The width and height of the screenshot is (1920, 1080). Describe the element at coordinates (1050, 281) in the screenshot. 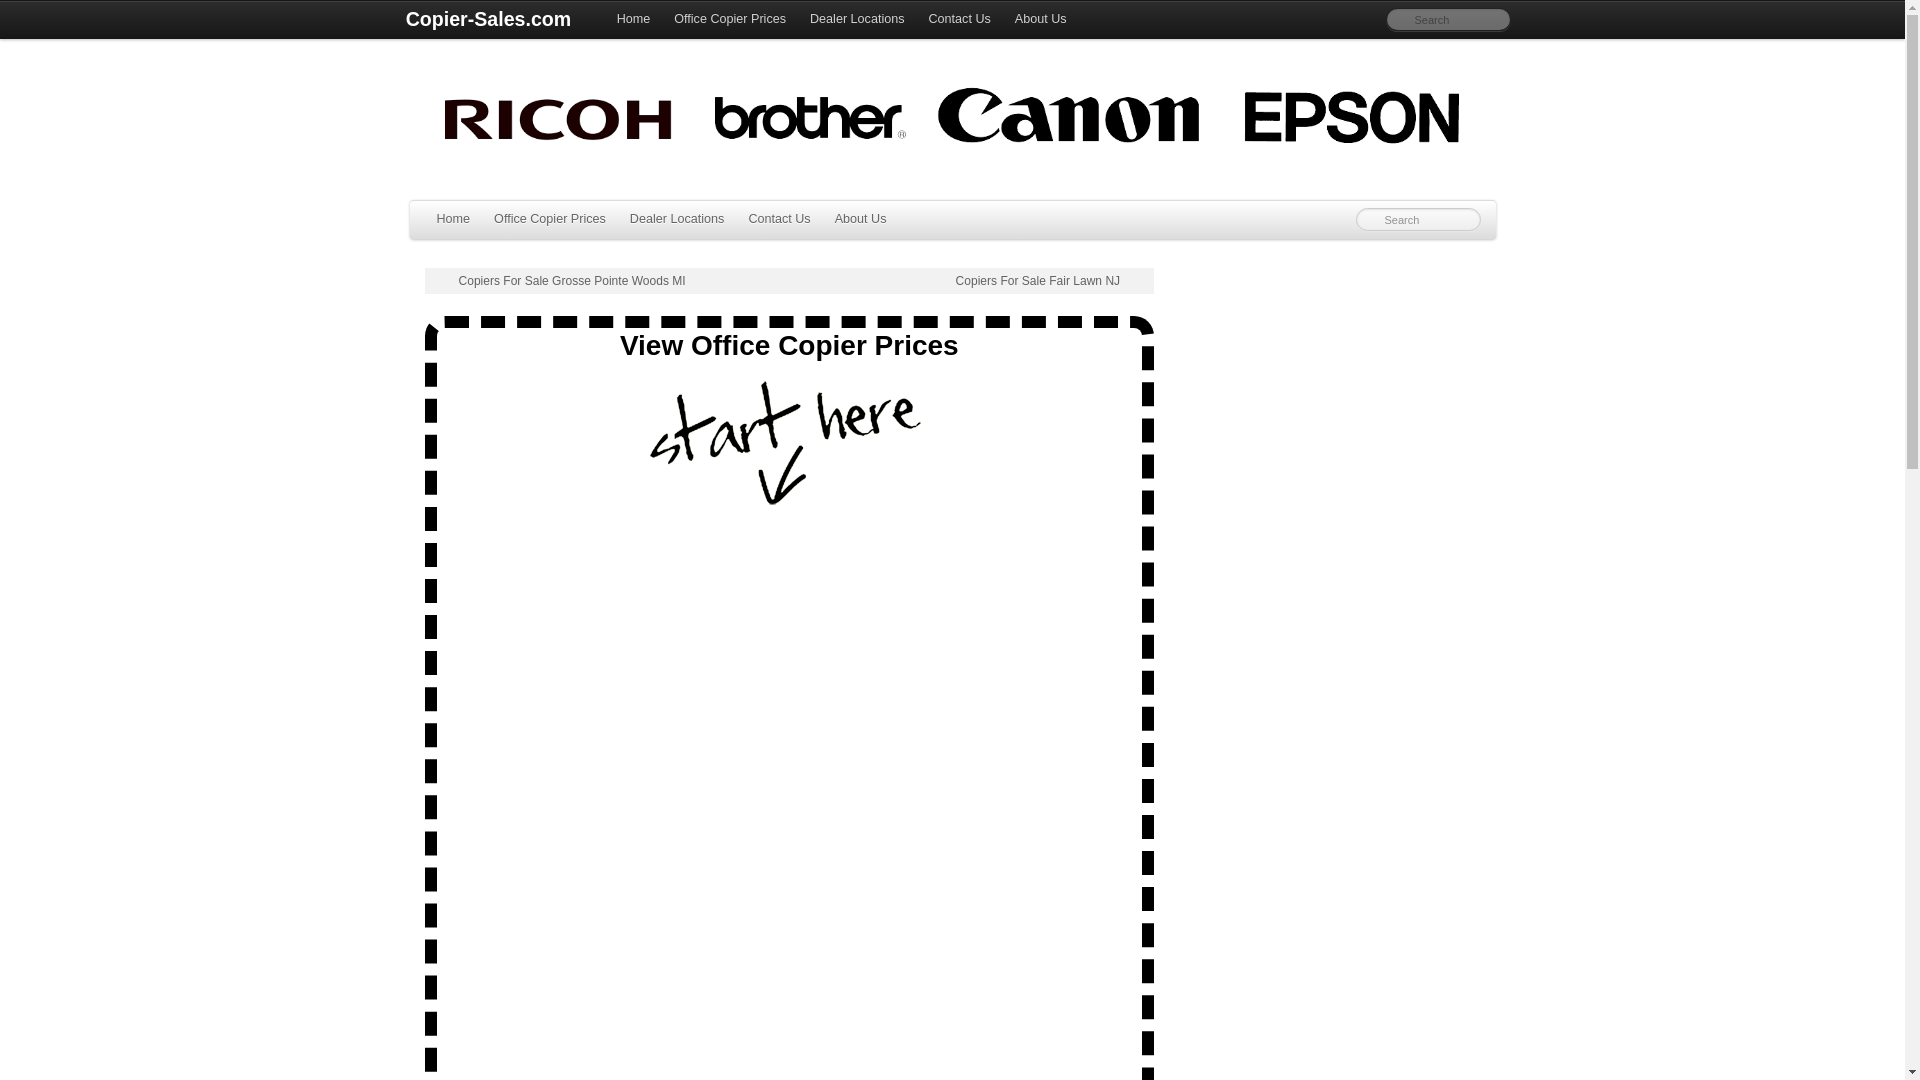

I see `Copiers For Sale Fair Lawn NJ` at that location.